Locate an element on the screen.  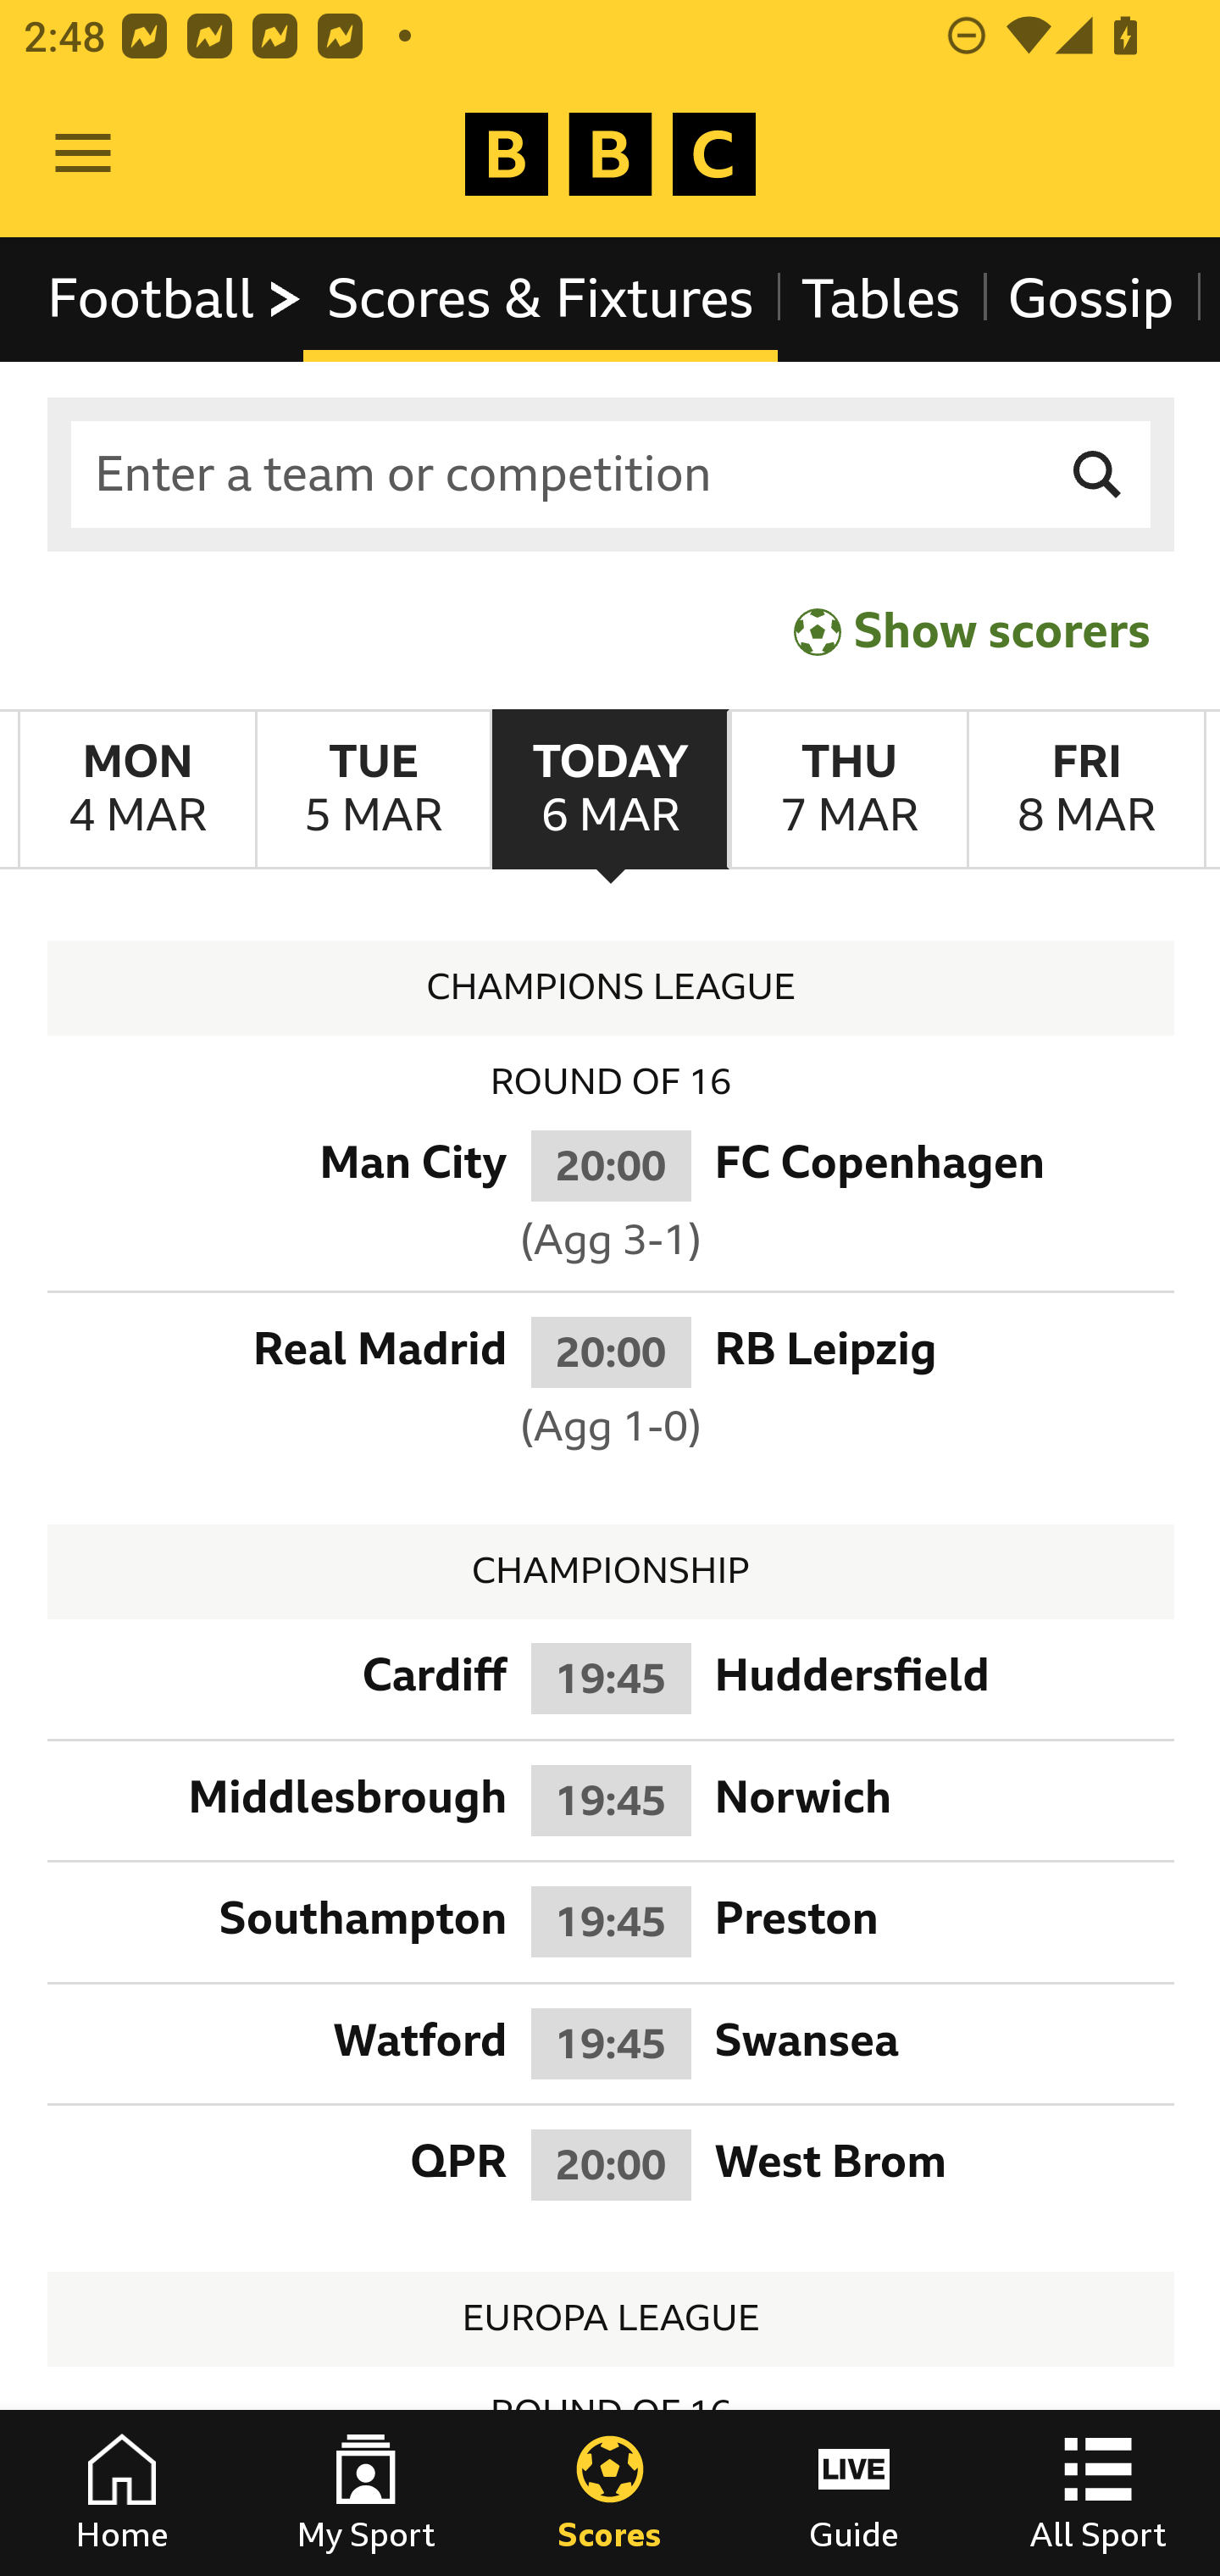
Football  is located at coordinates (176, 298).